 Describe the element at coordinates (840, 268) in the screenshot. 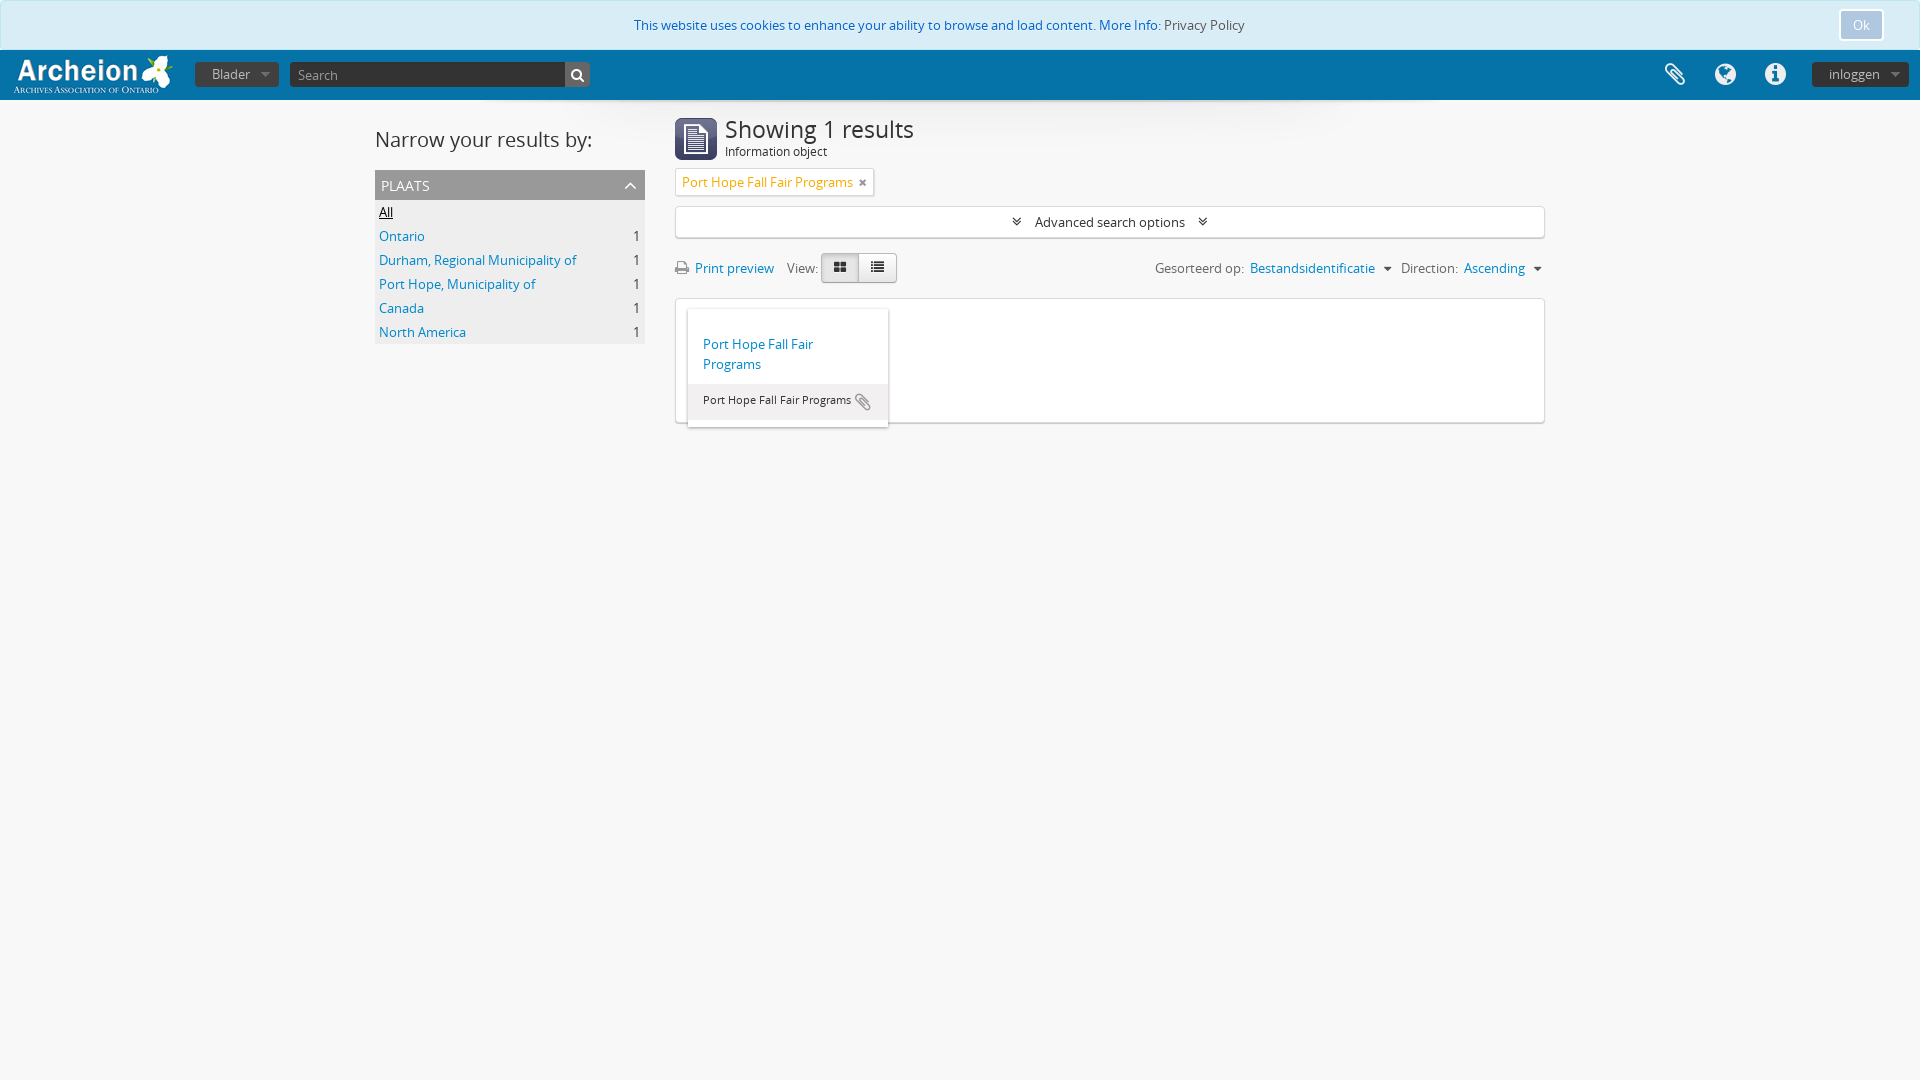

I see ` ` at that location.